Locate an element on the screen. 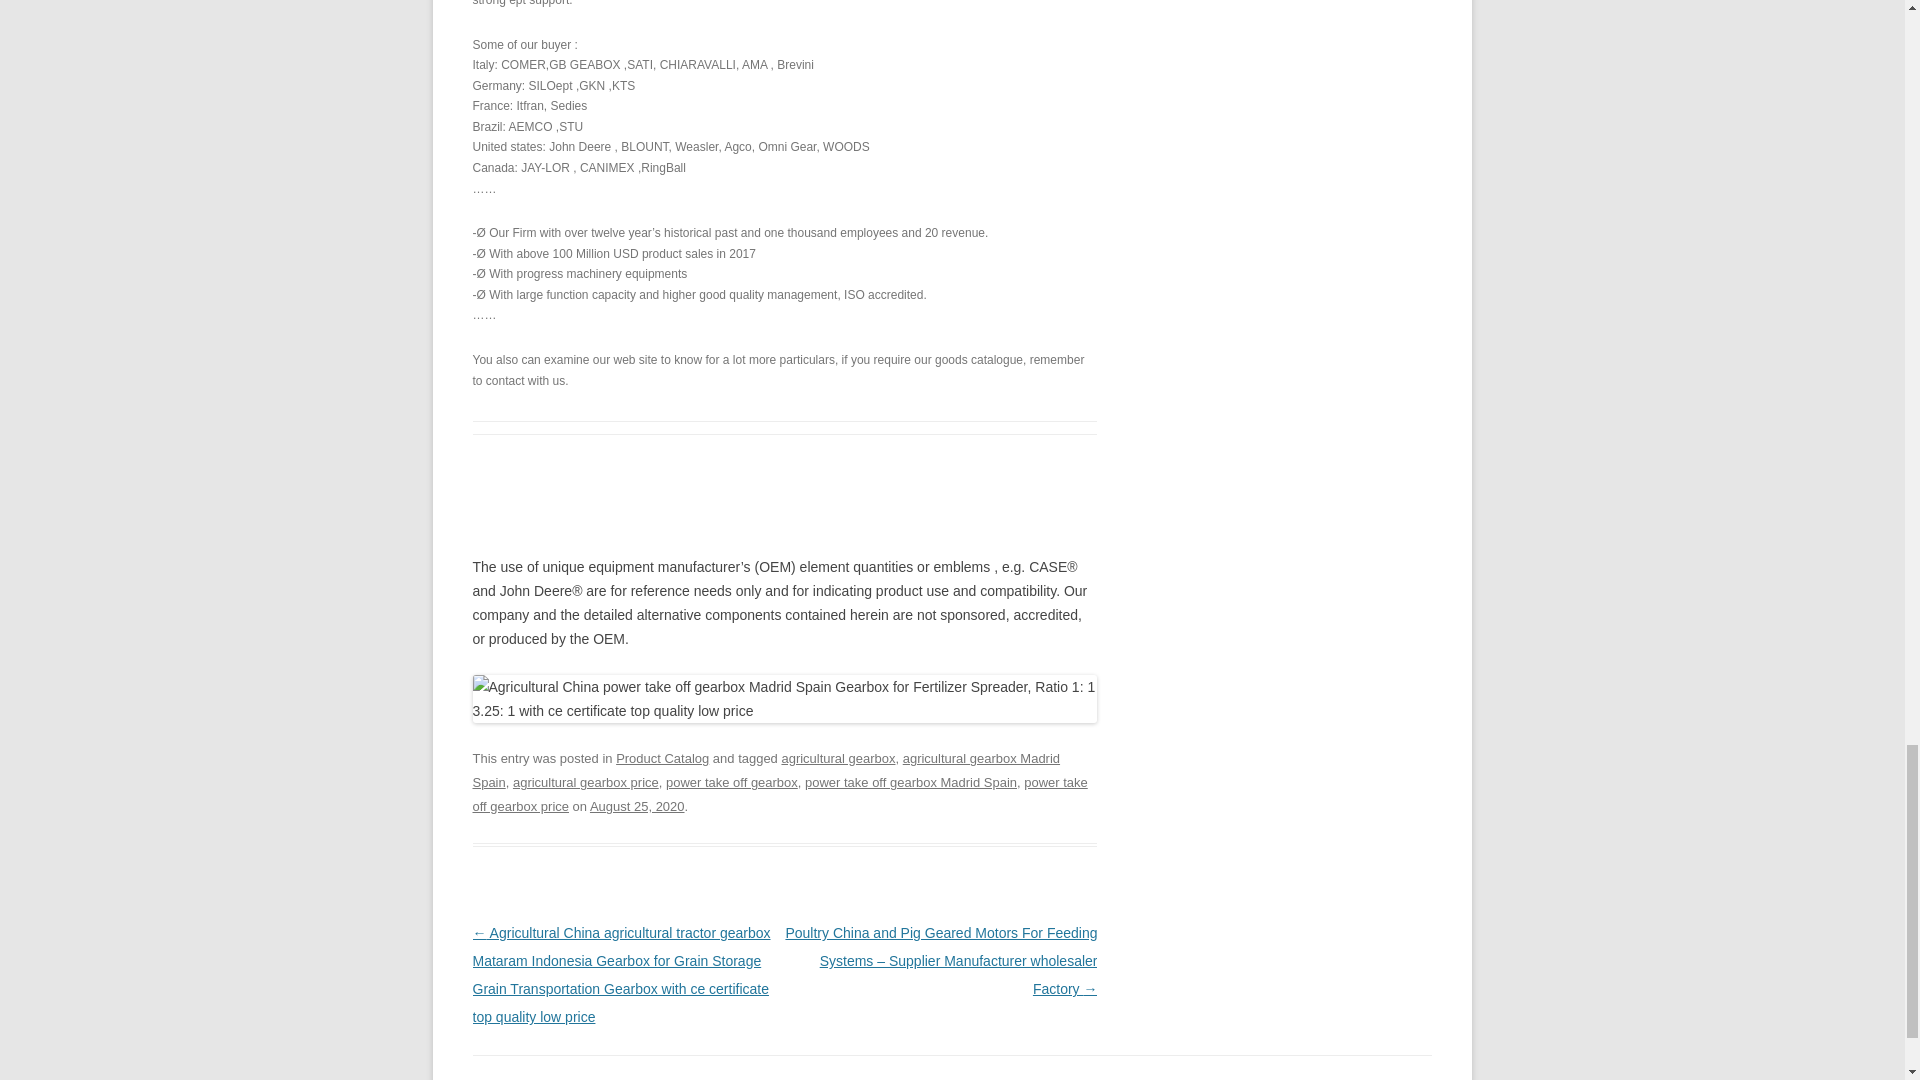 The height and width of the screenshot is (1080, 1920). agricultural gearbox price is located at coordinates (585, 782).